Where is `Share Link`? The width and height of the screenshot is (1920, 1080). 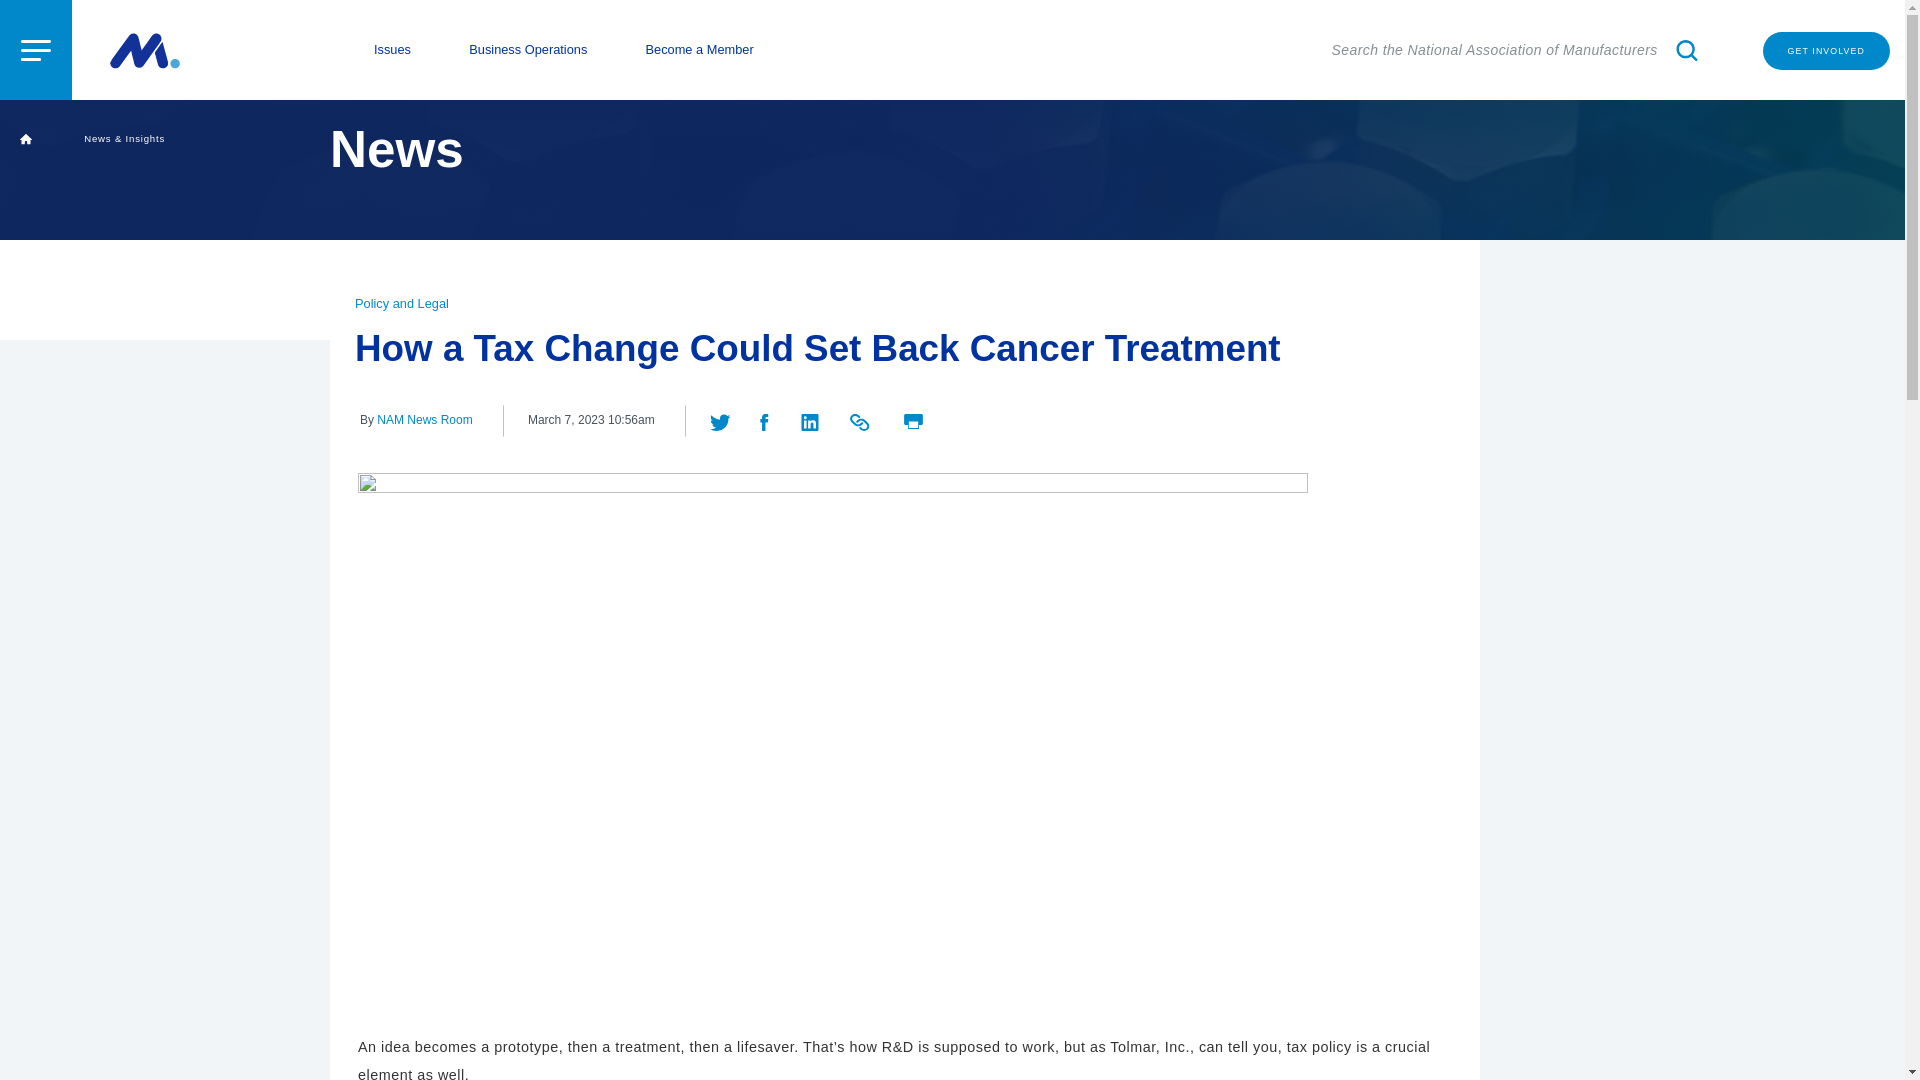
Share Link is located at coordinates (862, 419).